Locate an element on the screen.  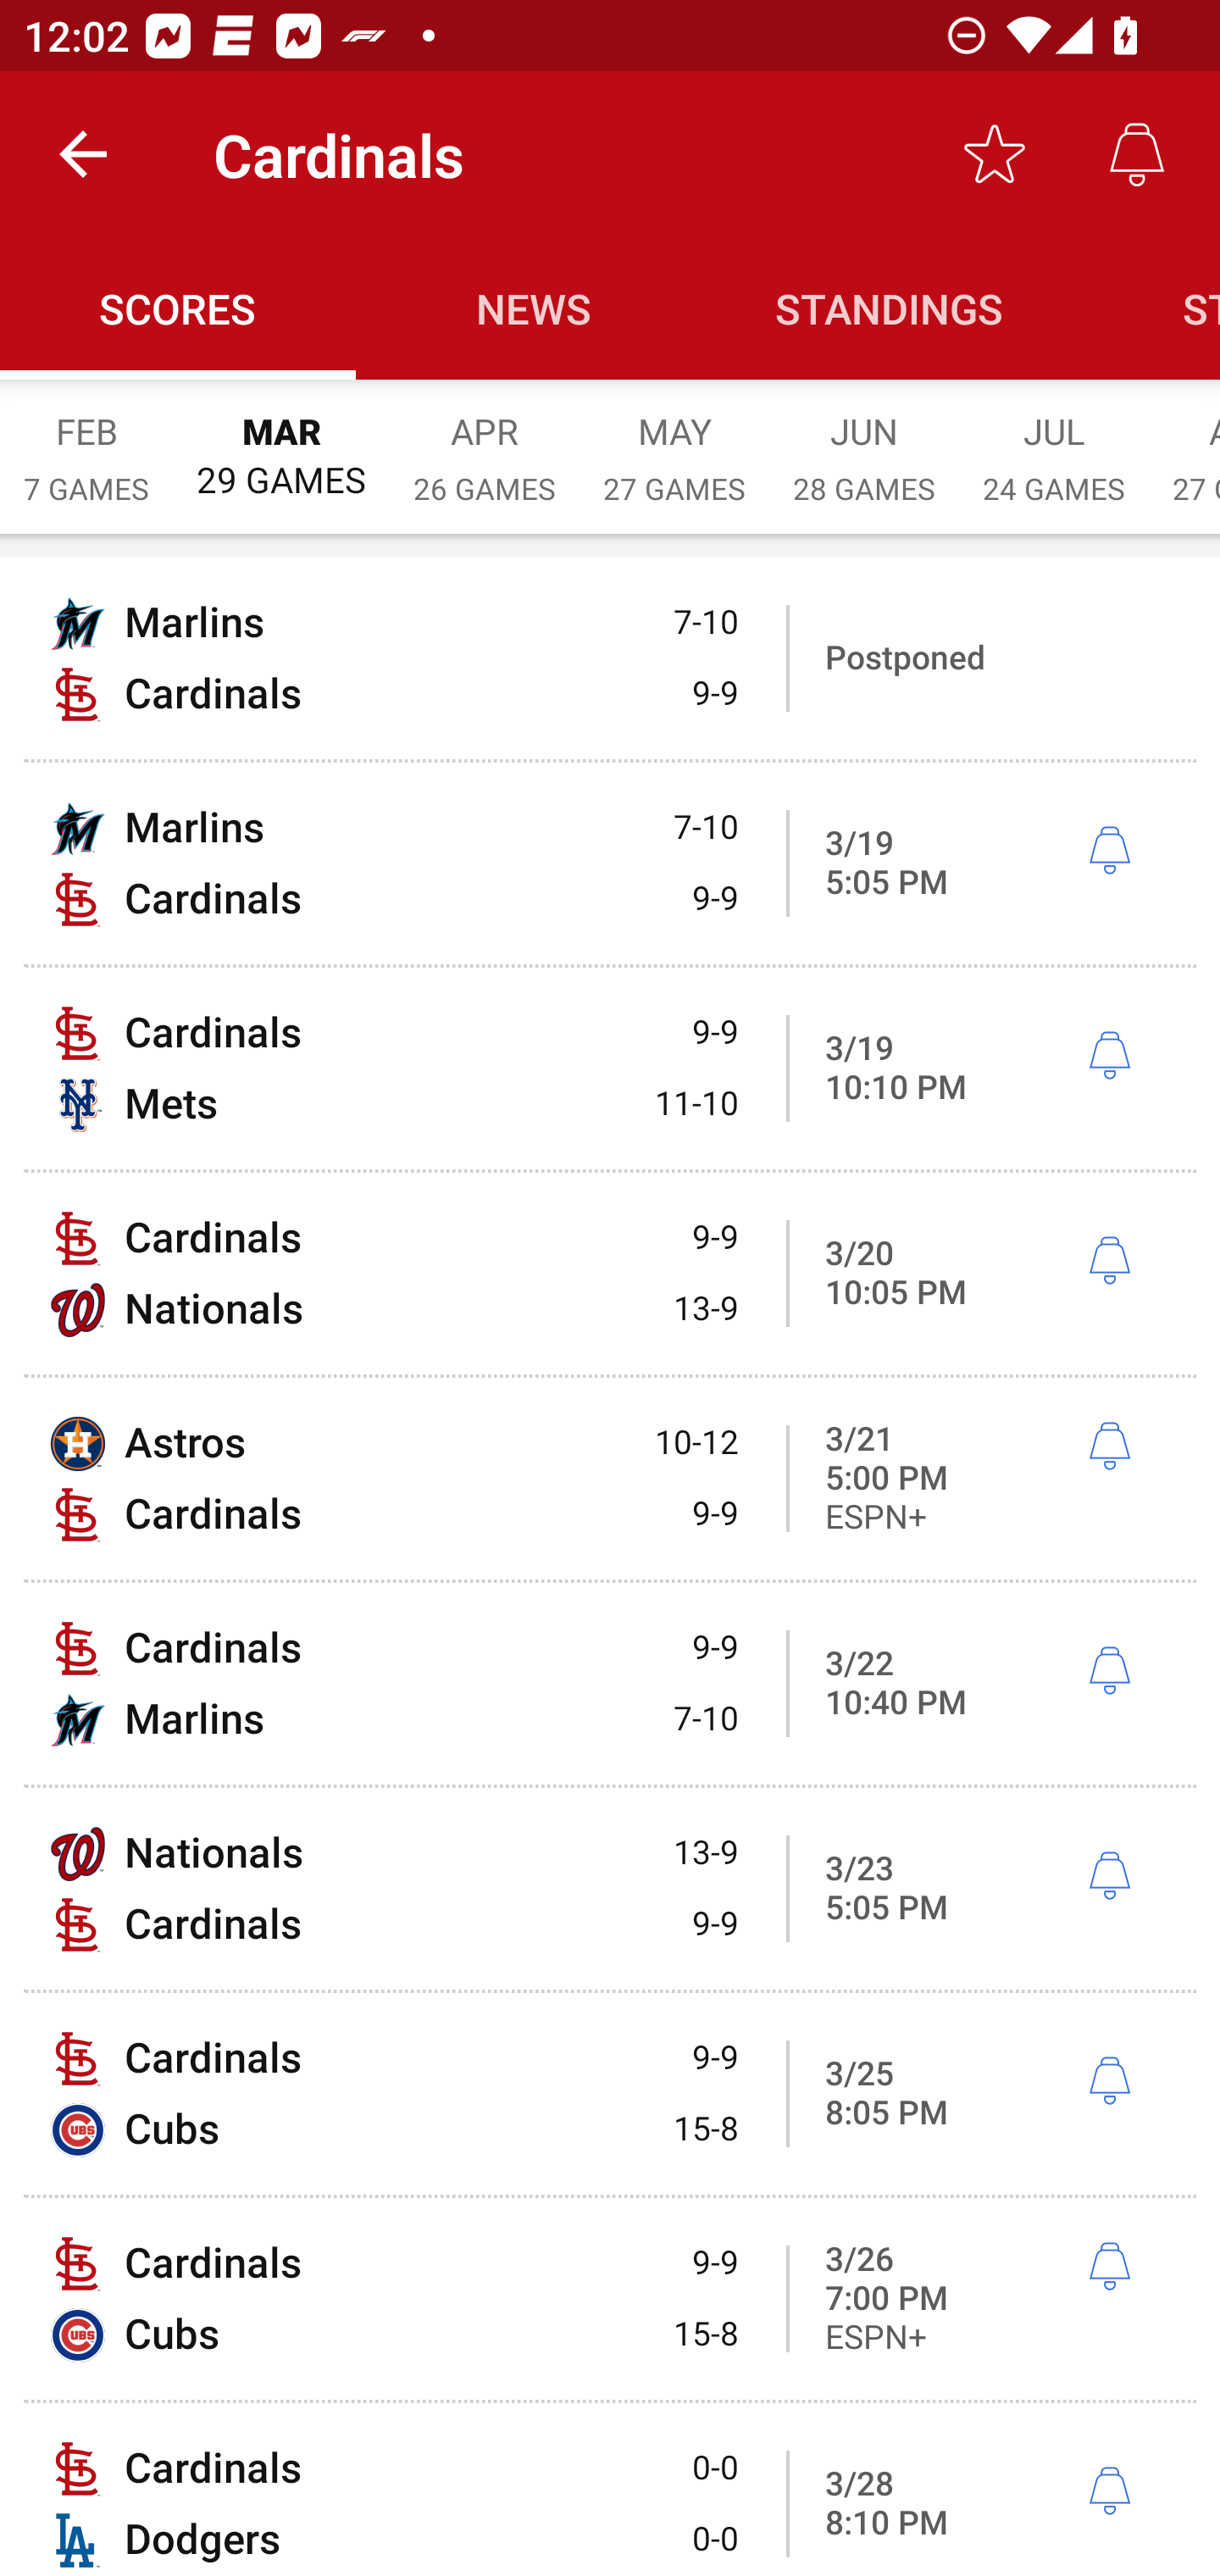
Cardinals 9-9 Cubs 15-8 3/25 8:05 PM í is located at coordinates (610, 2094).